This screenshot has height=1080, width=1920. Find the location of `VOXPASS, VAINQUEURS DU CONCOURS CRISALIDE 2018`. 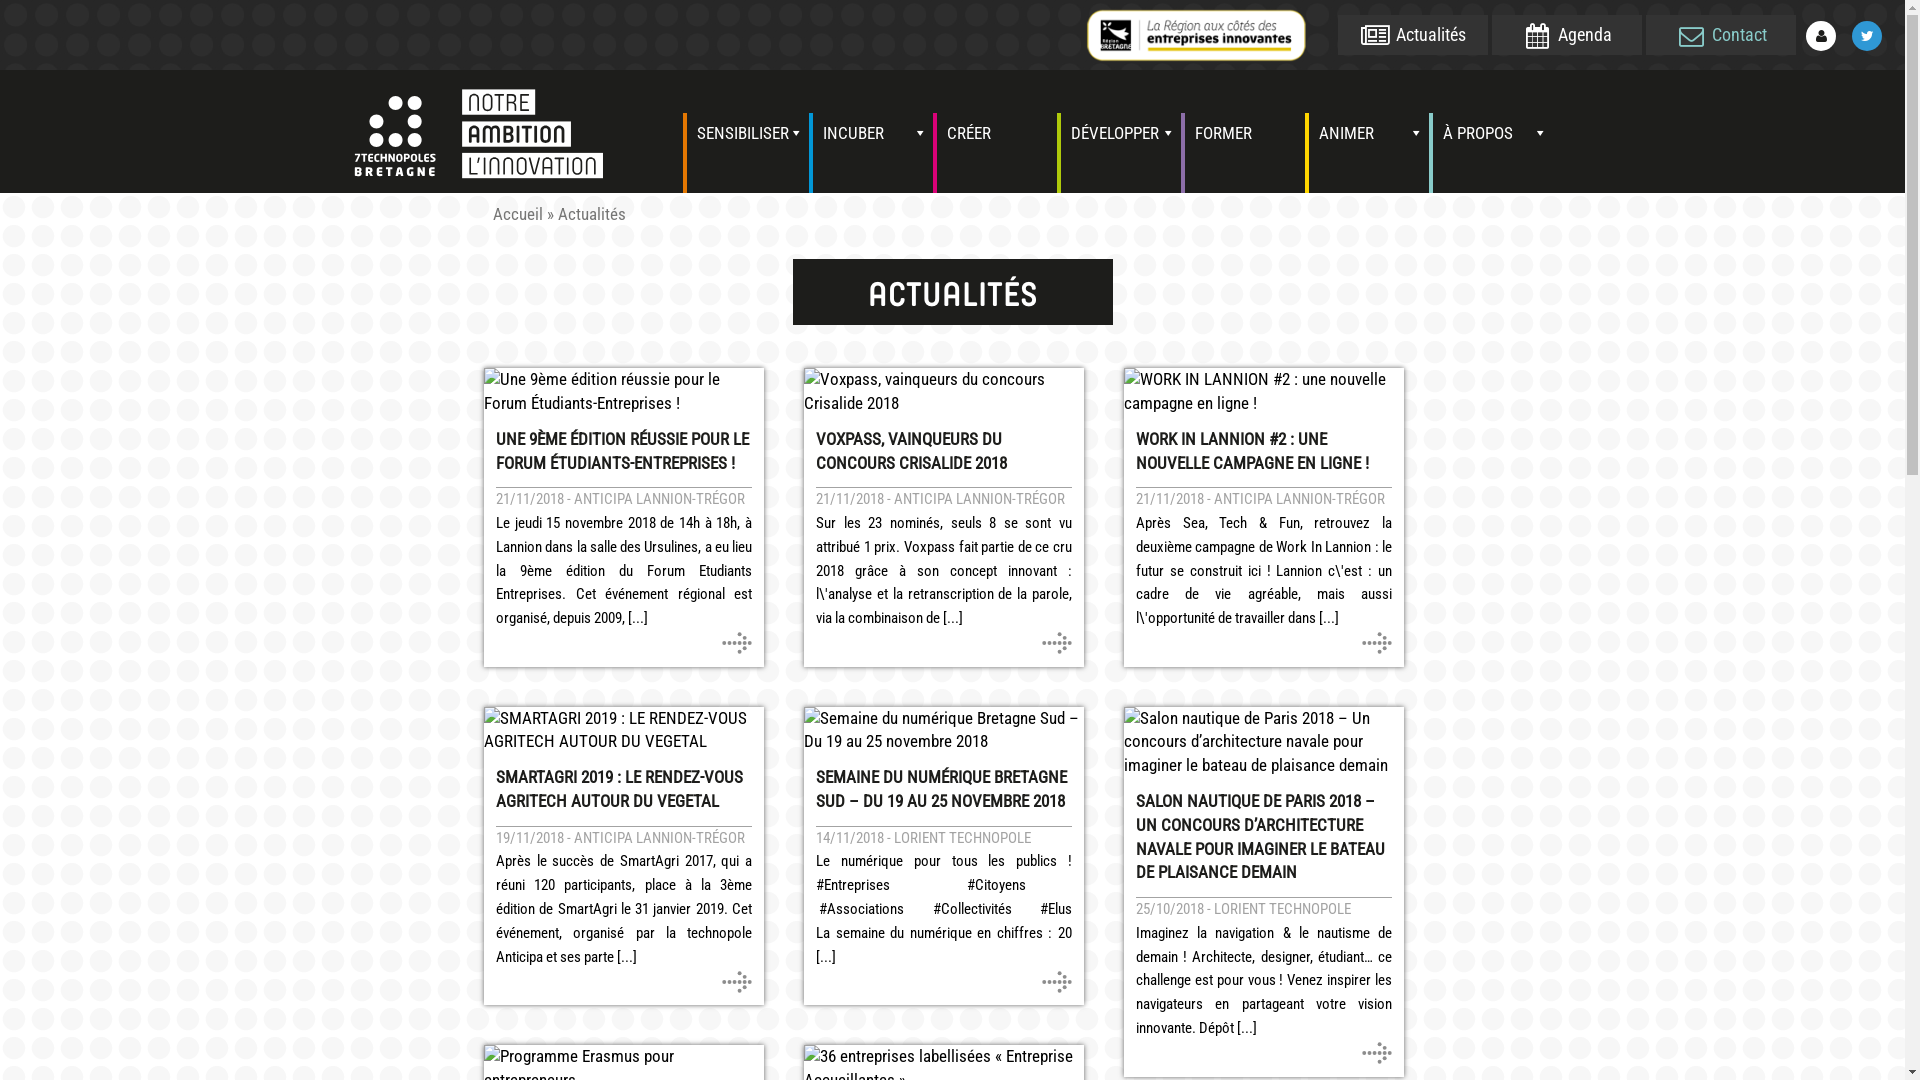

VOXPASS, VAINQUEURS DU CONCOURS CRISALIDE 2018 is located at coordinates (944, 452).